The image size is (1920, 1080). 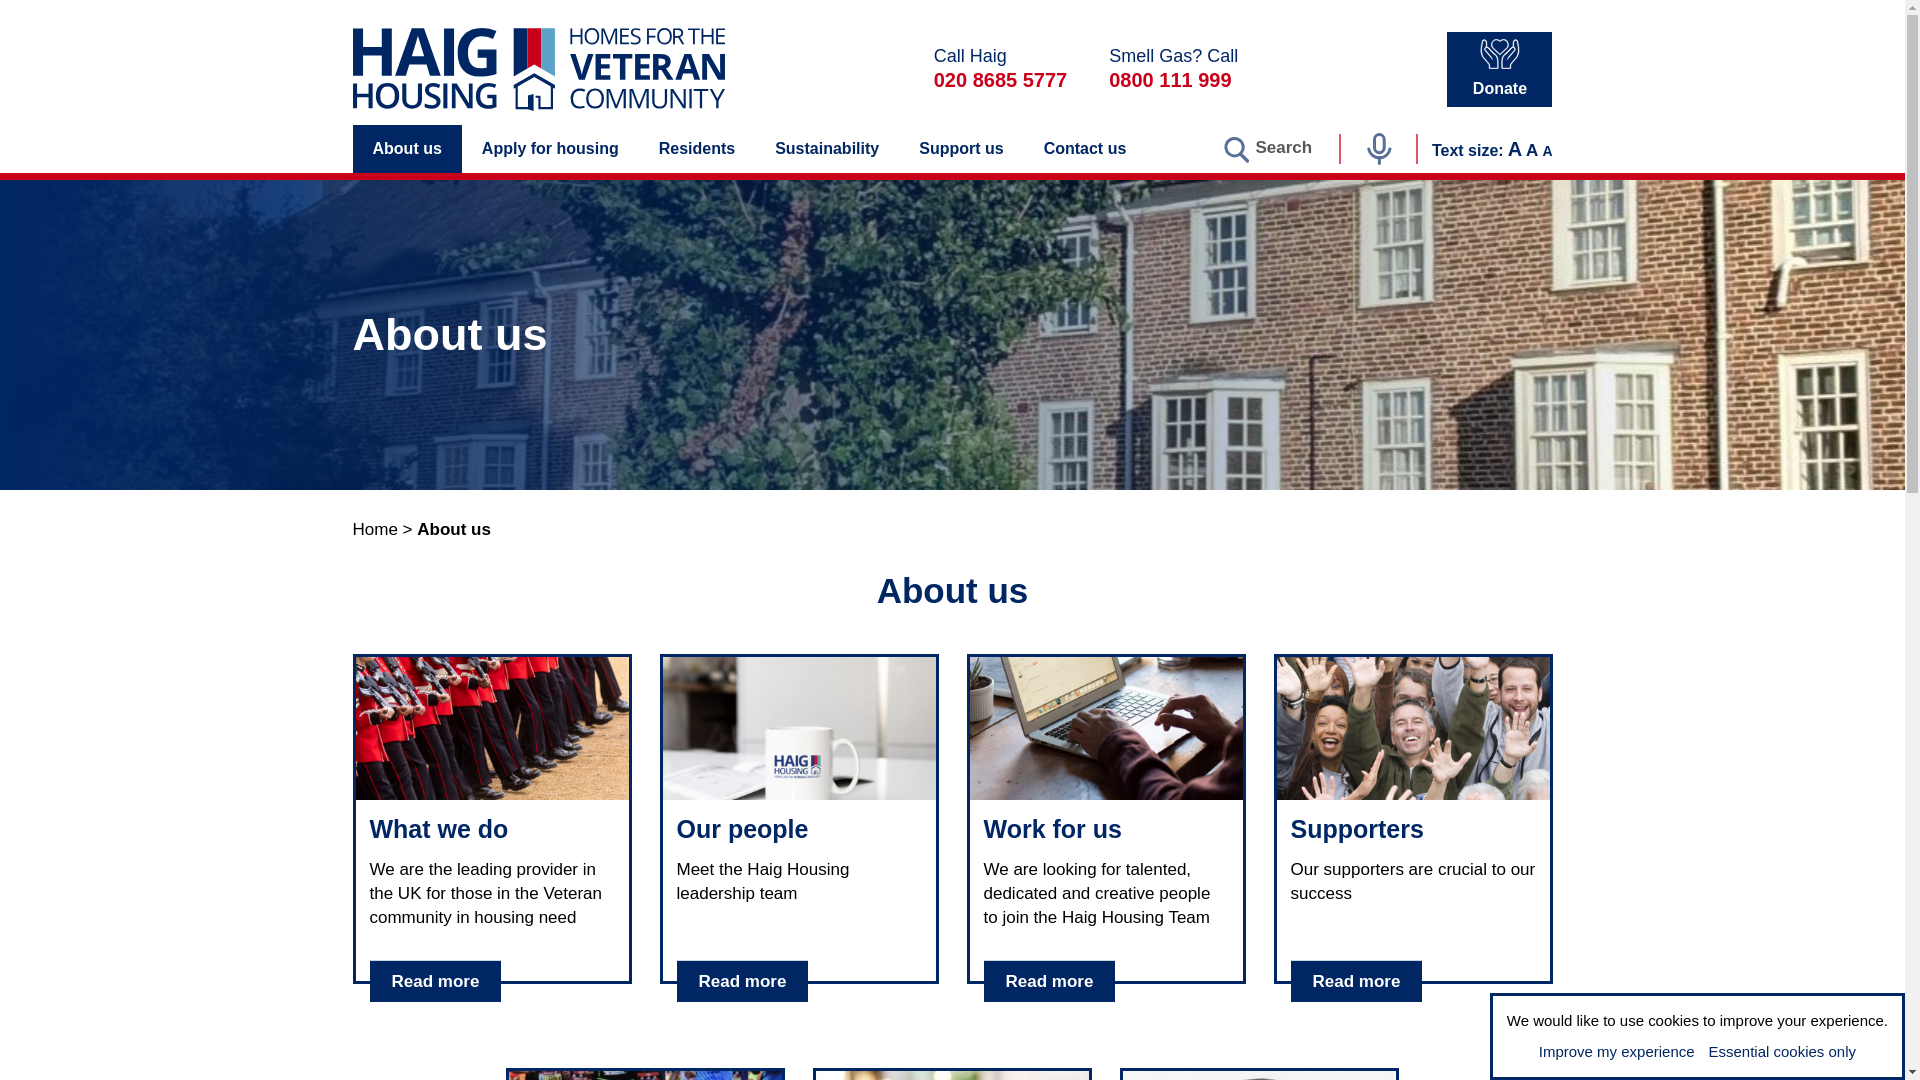 What do you see at coordinates (1000, 80) in the screenshot?
I see `020 8685 5777` at bounding box center [1000, 80].